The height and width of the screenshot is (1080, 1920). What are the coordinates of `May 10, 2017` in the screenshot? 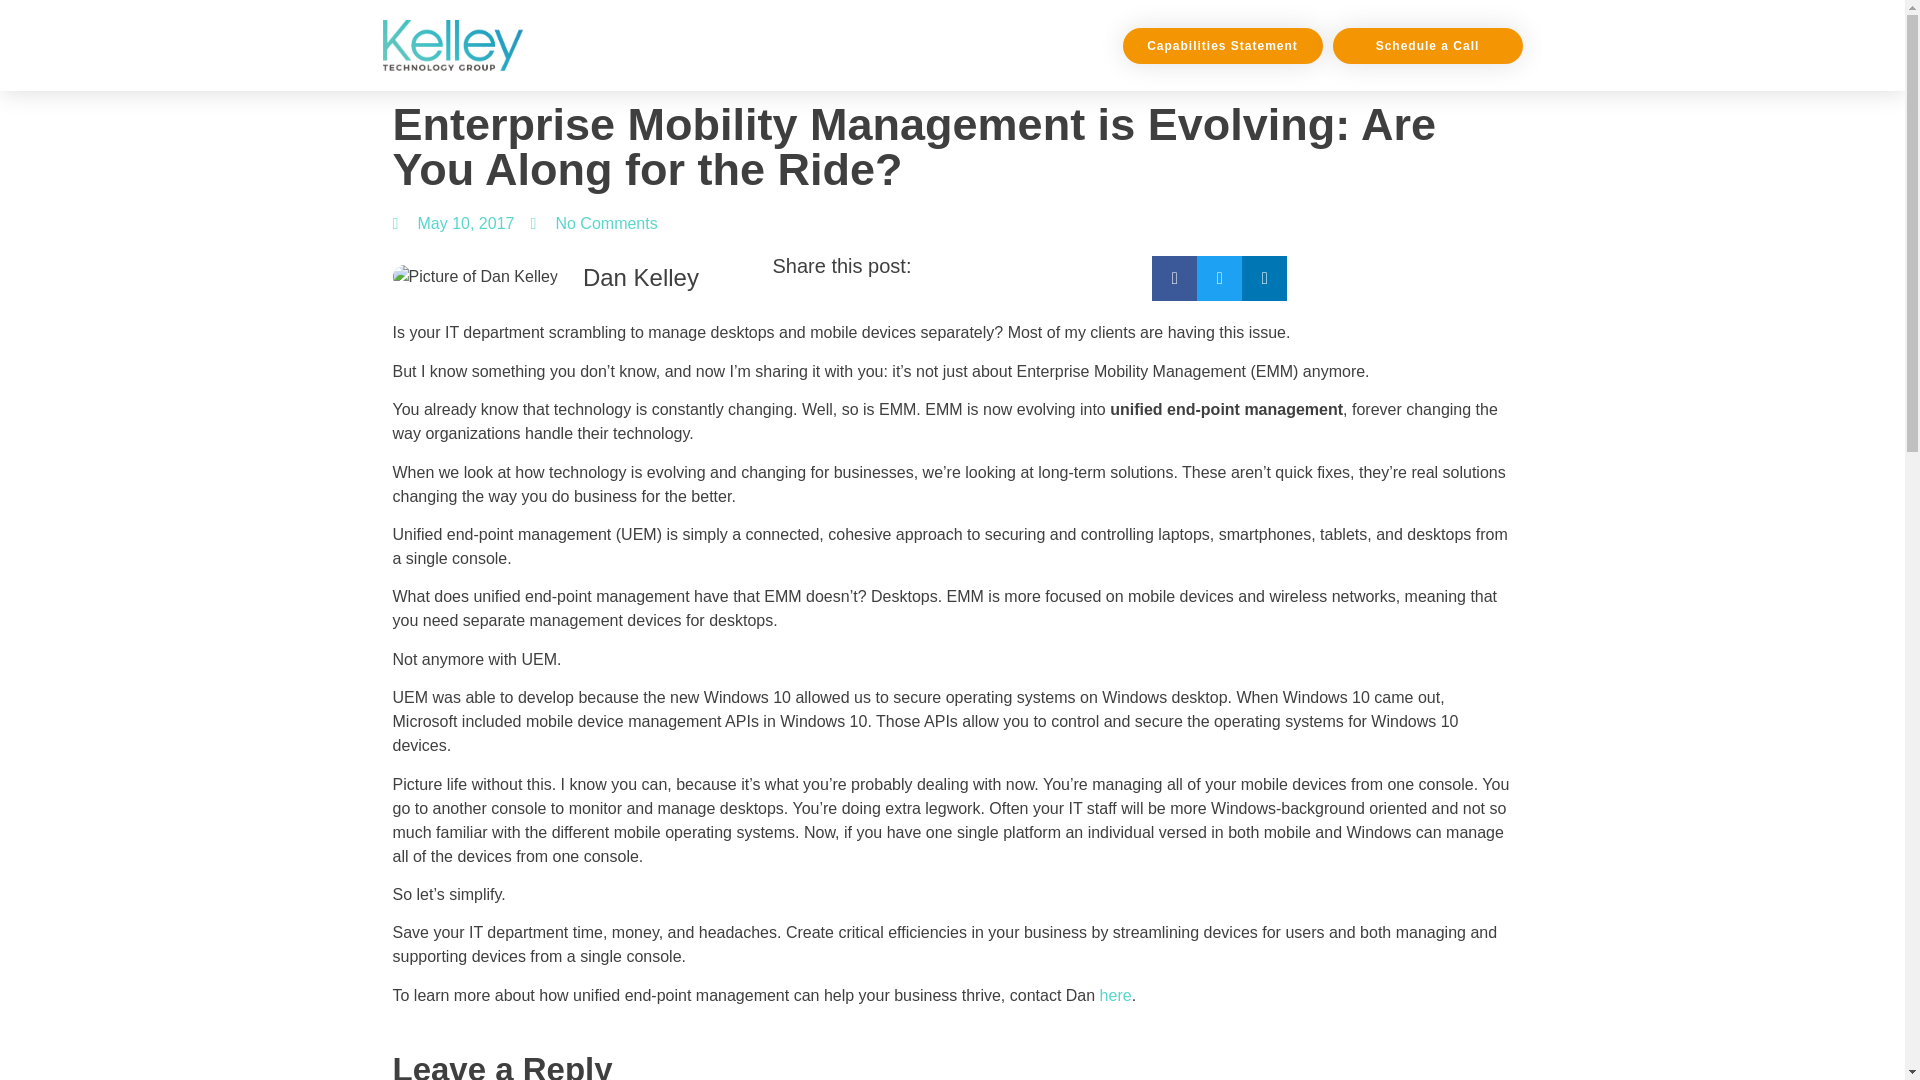 It's located at (452, 224).